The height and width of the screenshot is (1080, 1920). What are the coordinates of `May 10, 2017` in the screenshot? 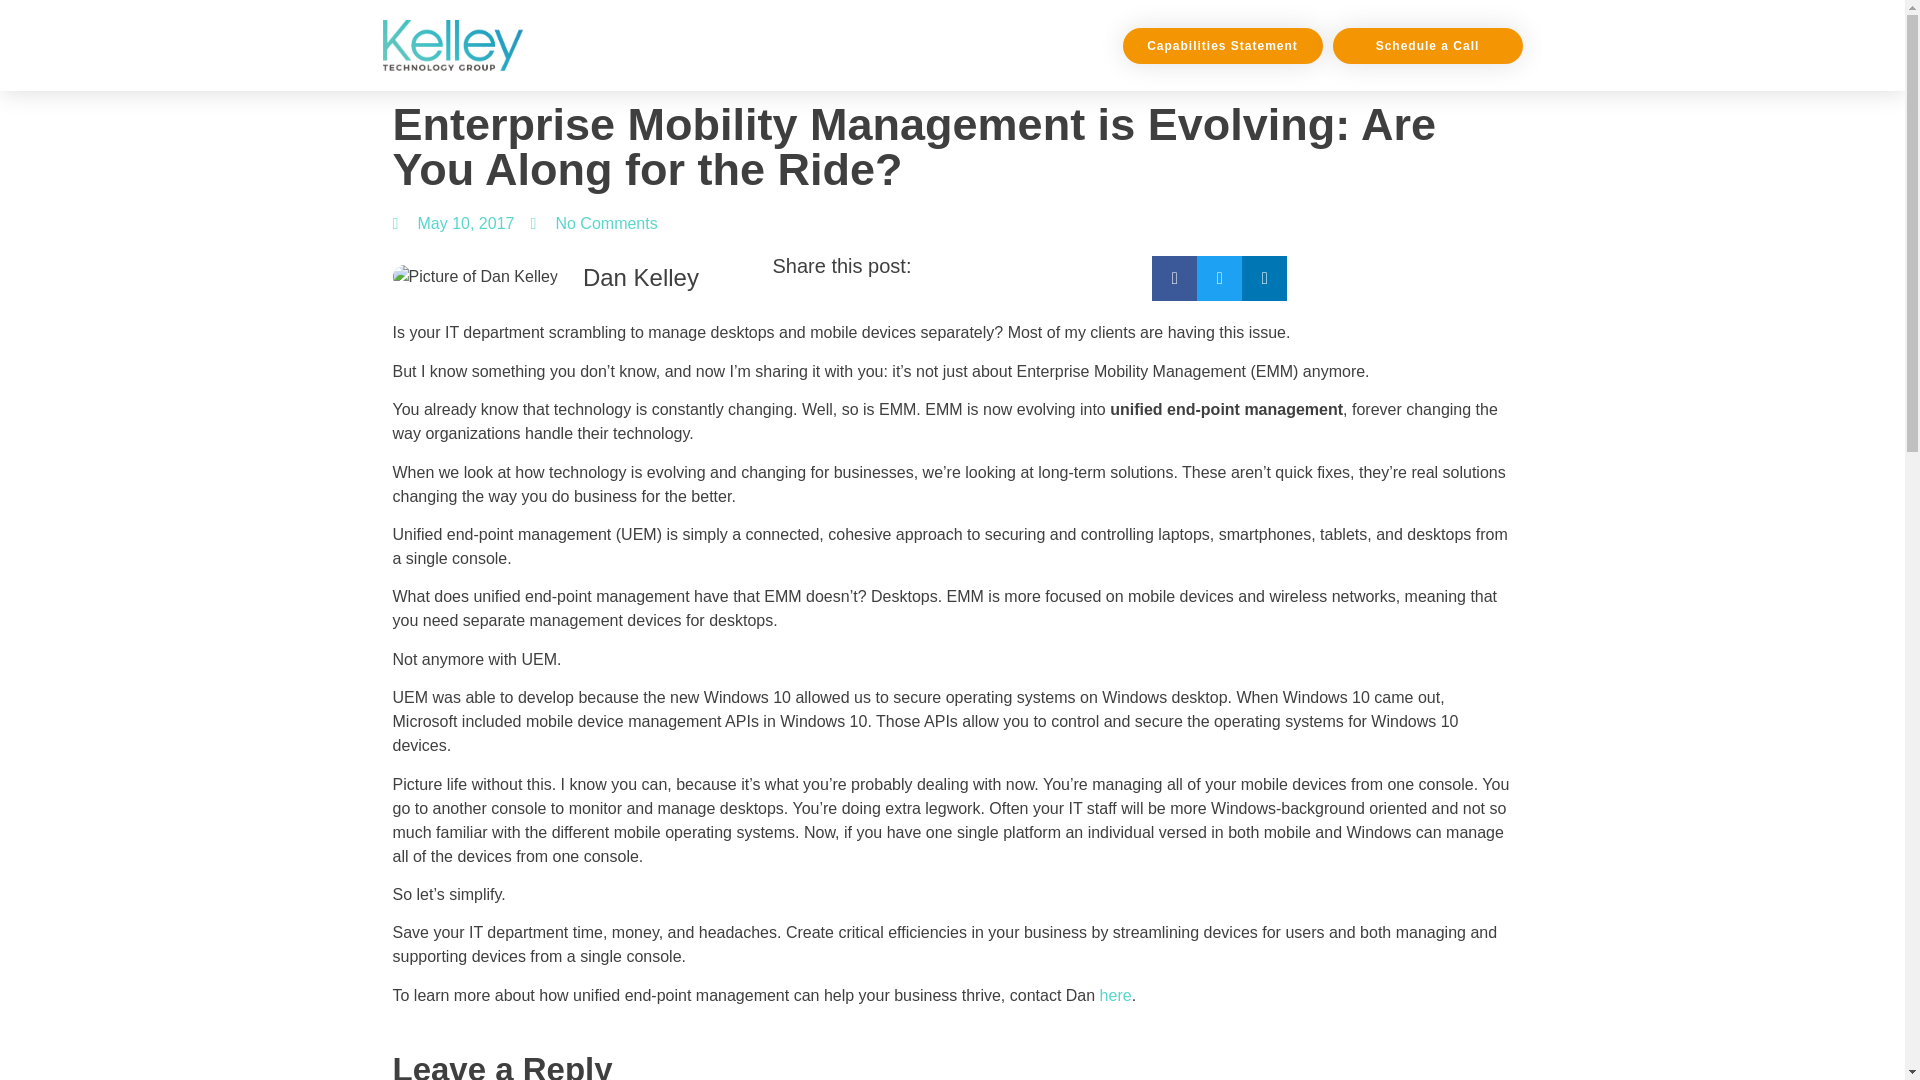 It's located at (452, 224).